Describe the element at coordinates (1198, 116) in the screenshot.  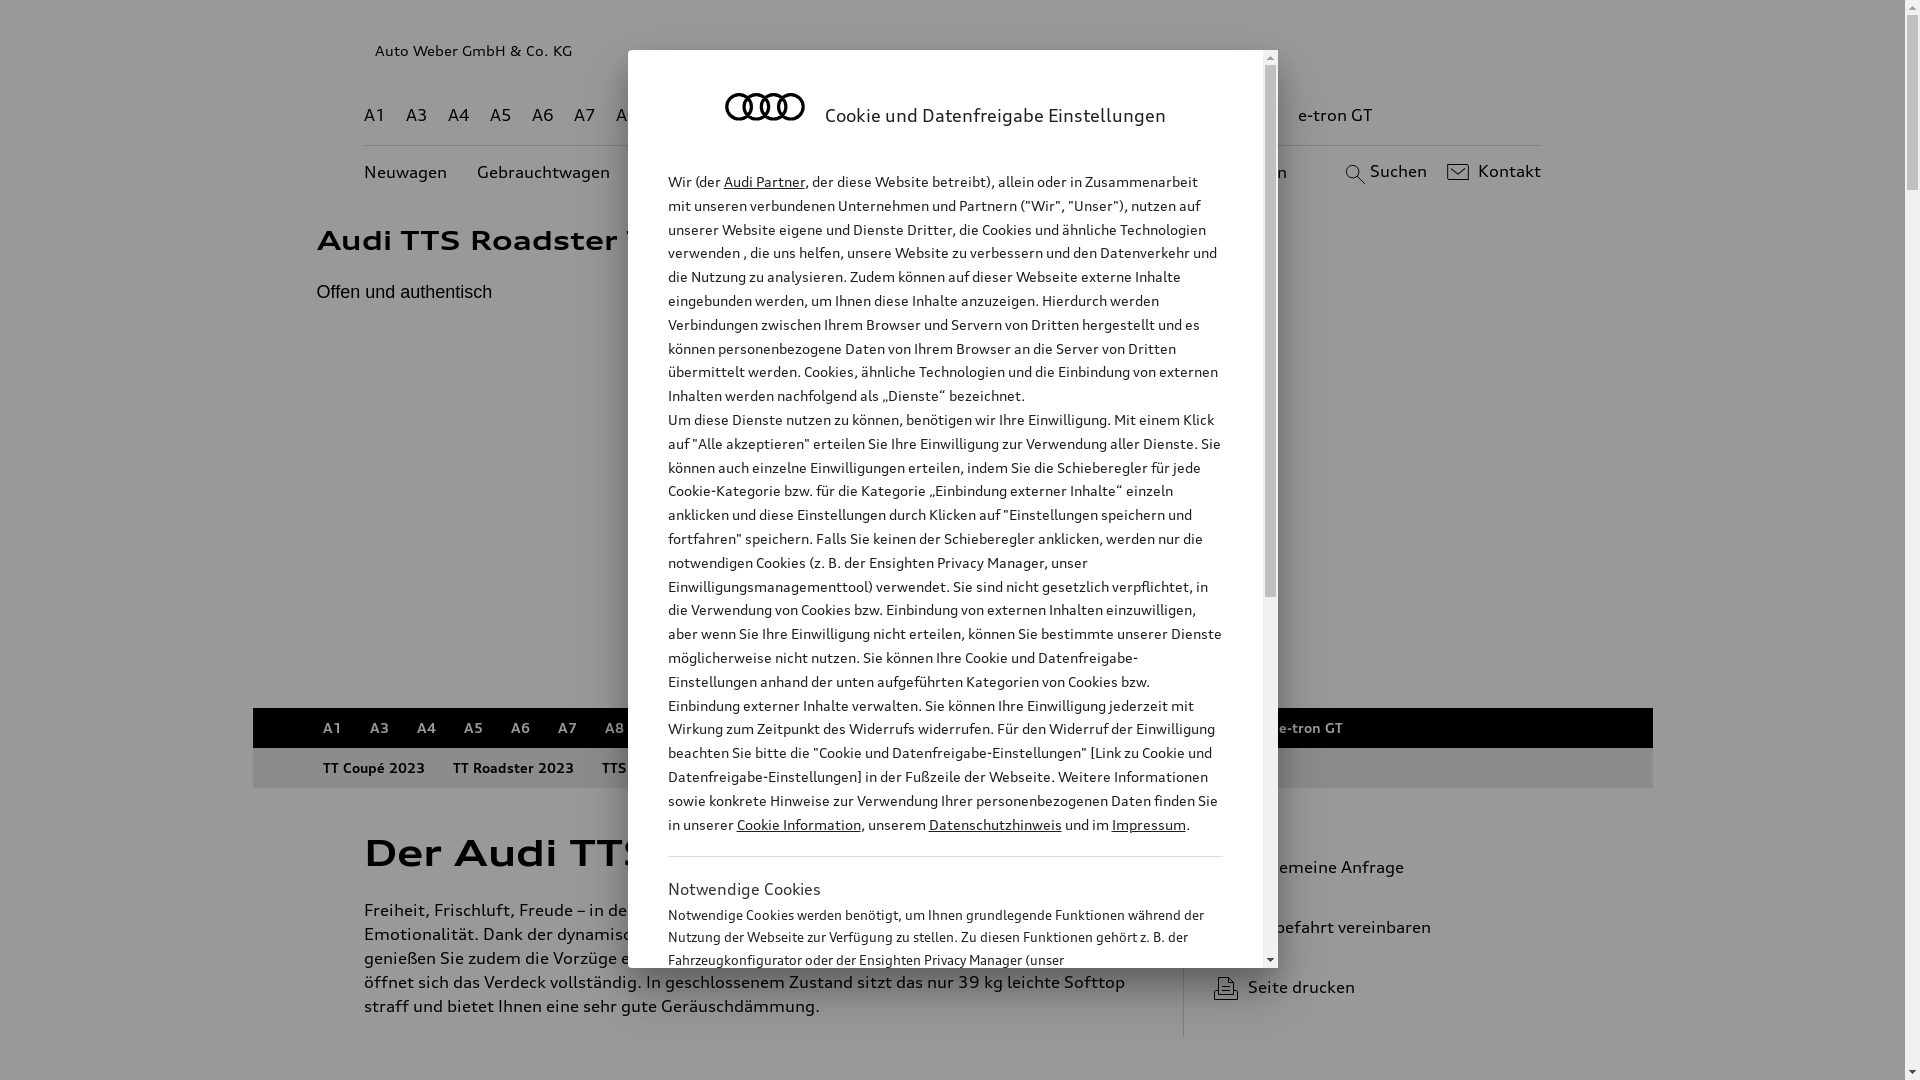
I see `RS` at that location.